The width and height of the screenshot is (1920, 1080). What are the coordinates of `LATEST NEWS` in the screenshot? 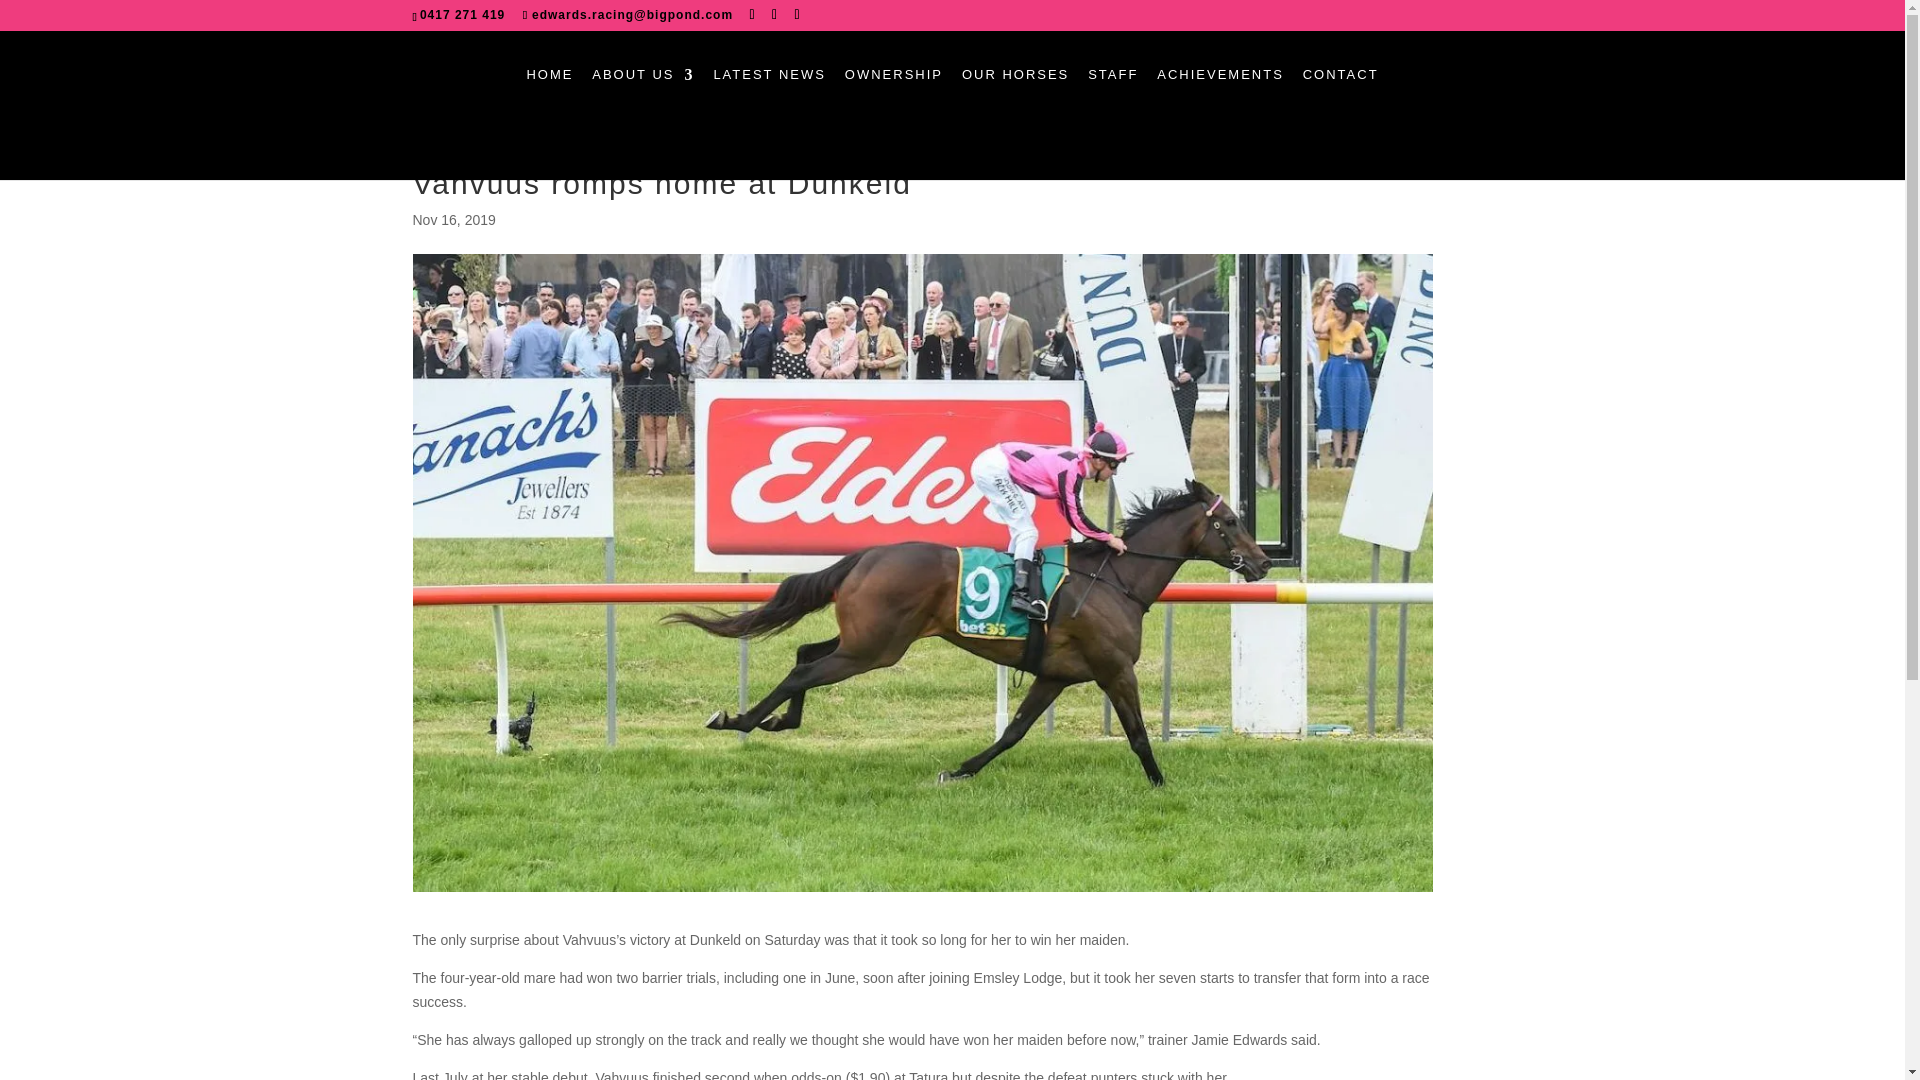 It's located at (768, 93).